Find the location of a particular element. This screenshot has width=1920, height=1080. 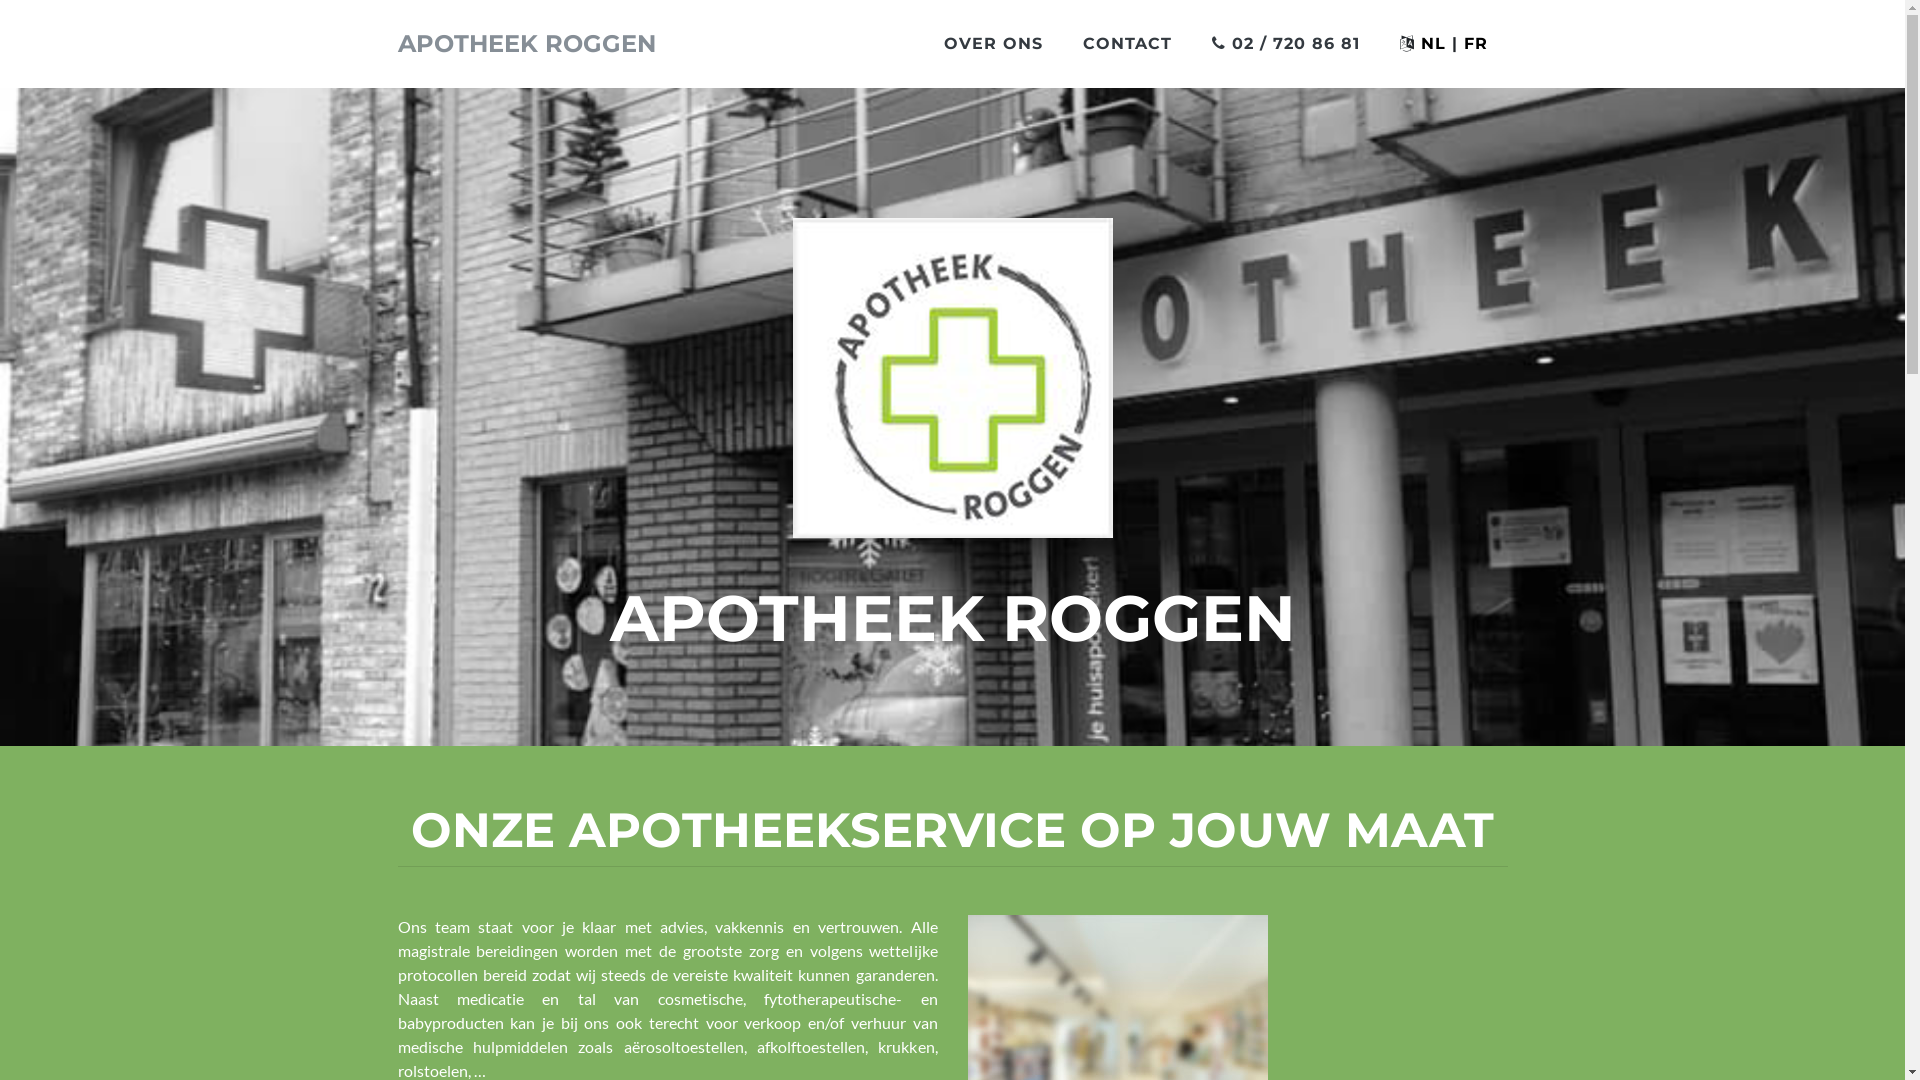

02 / 720 86 81 is located at coordinates (1286, 44).